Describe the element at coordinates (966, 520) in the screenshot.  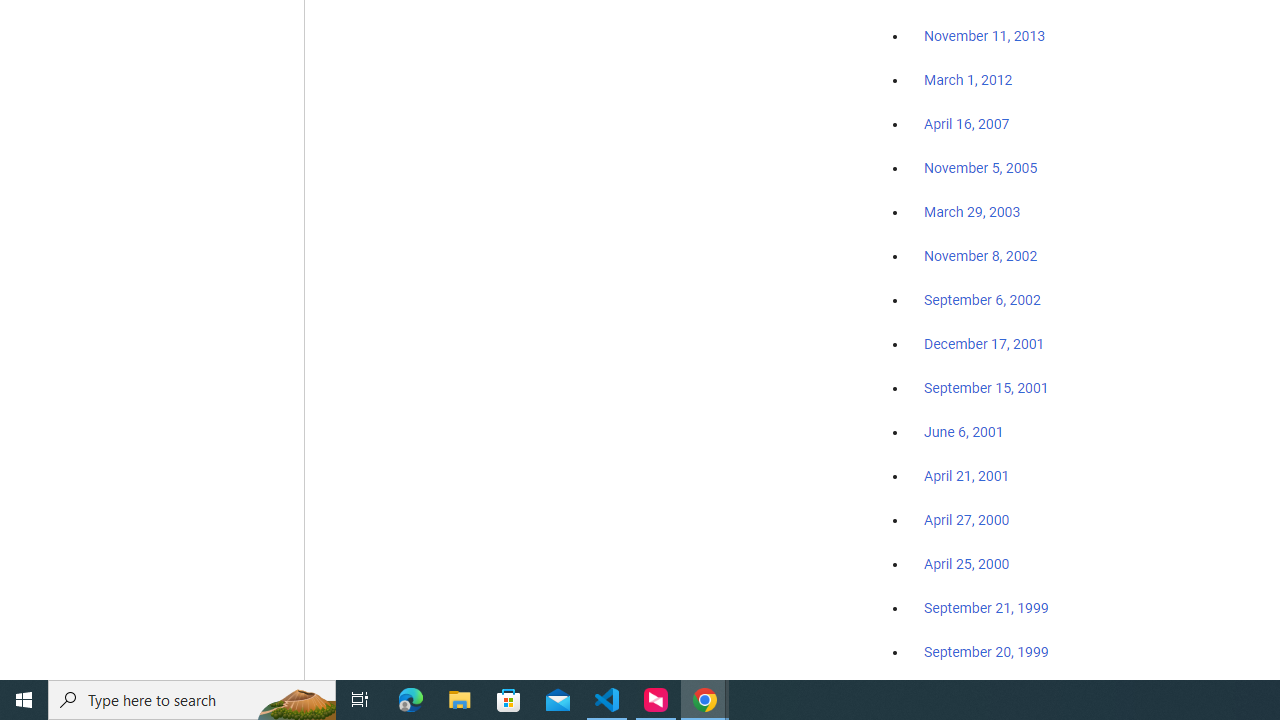
I see `April 27, 2000` at that location.